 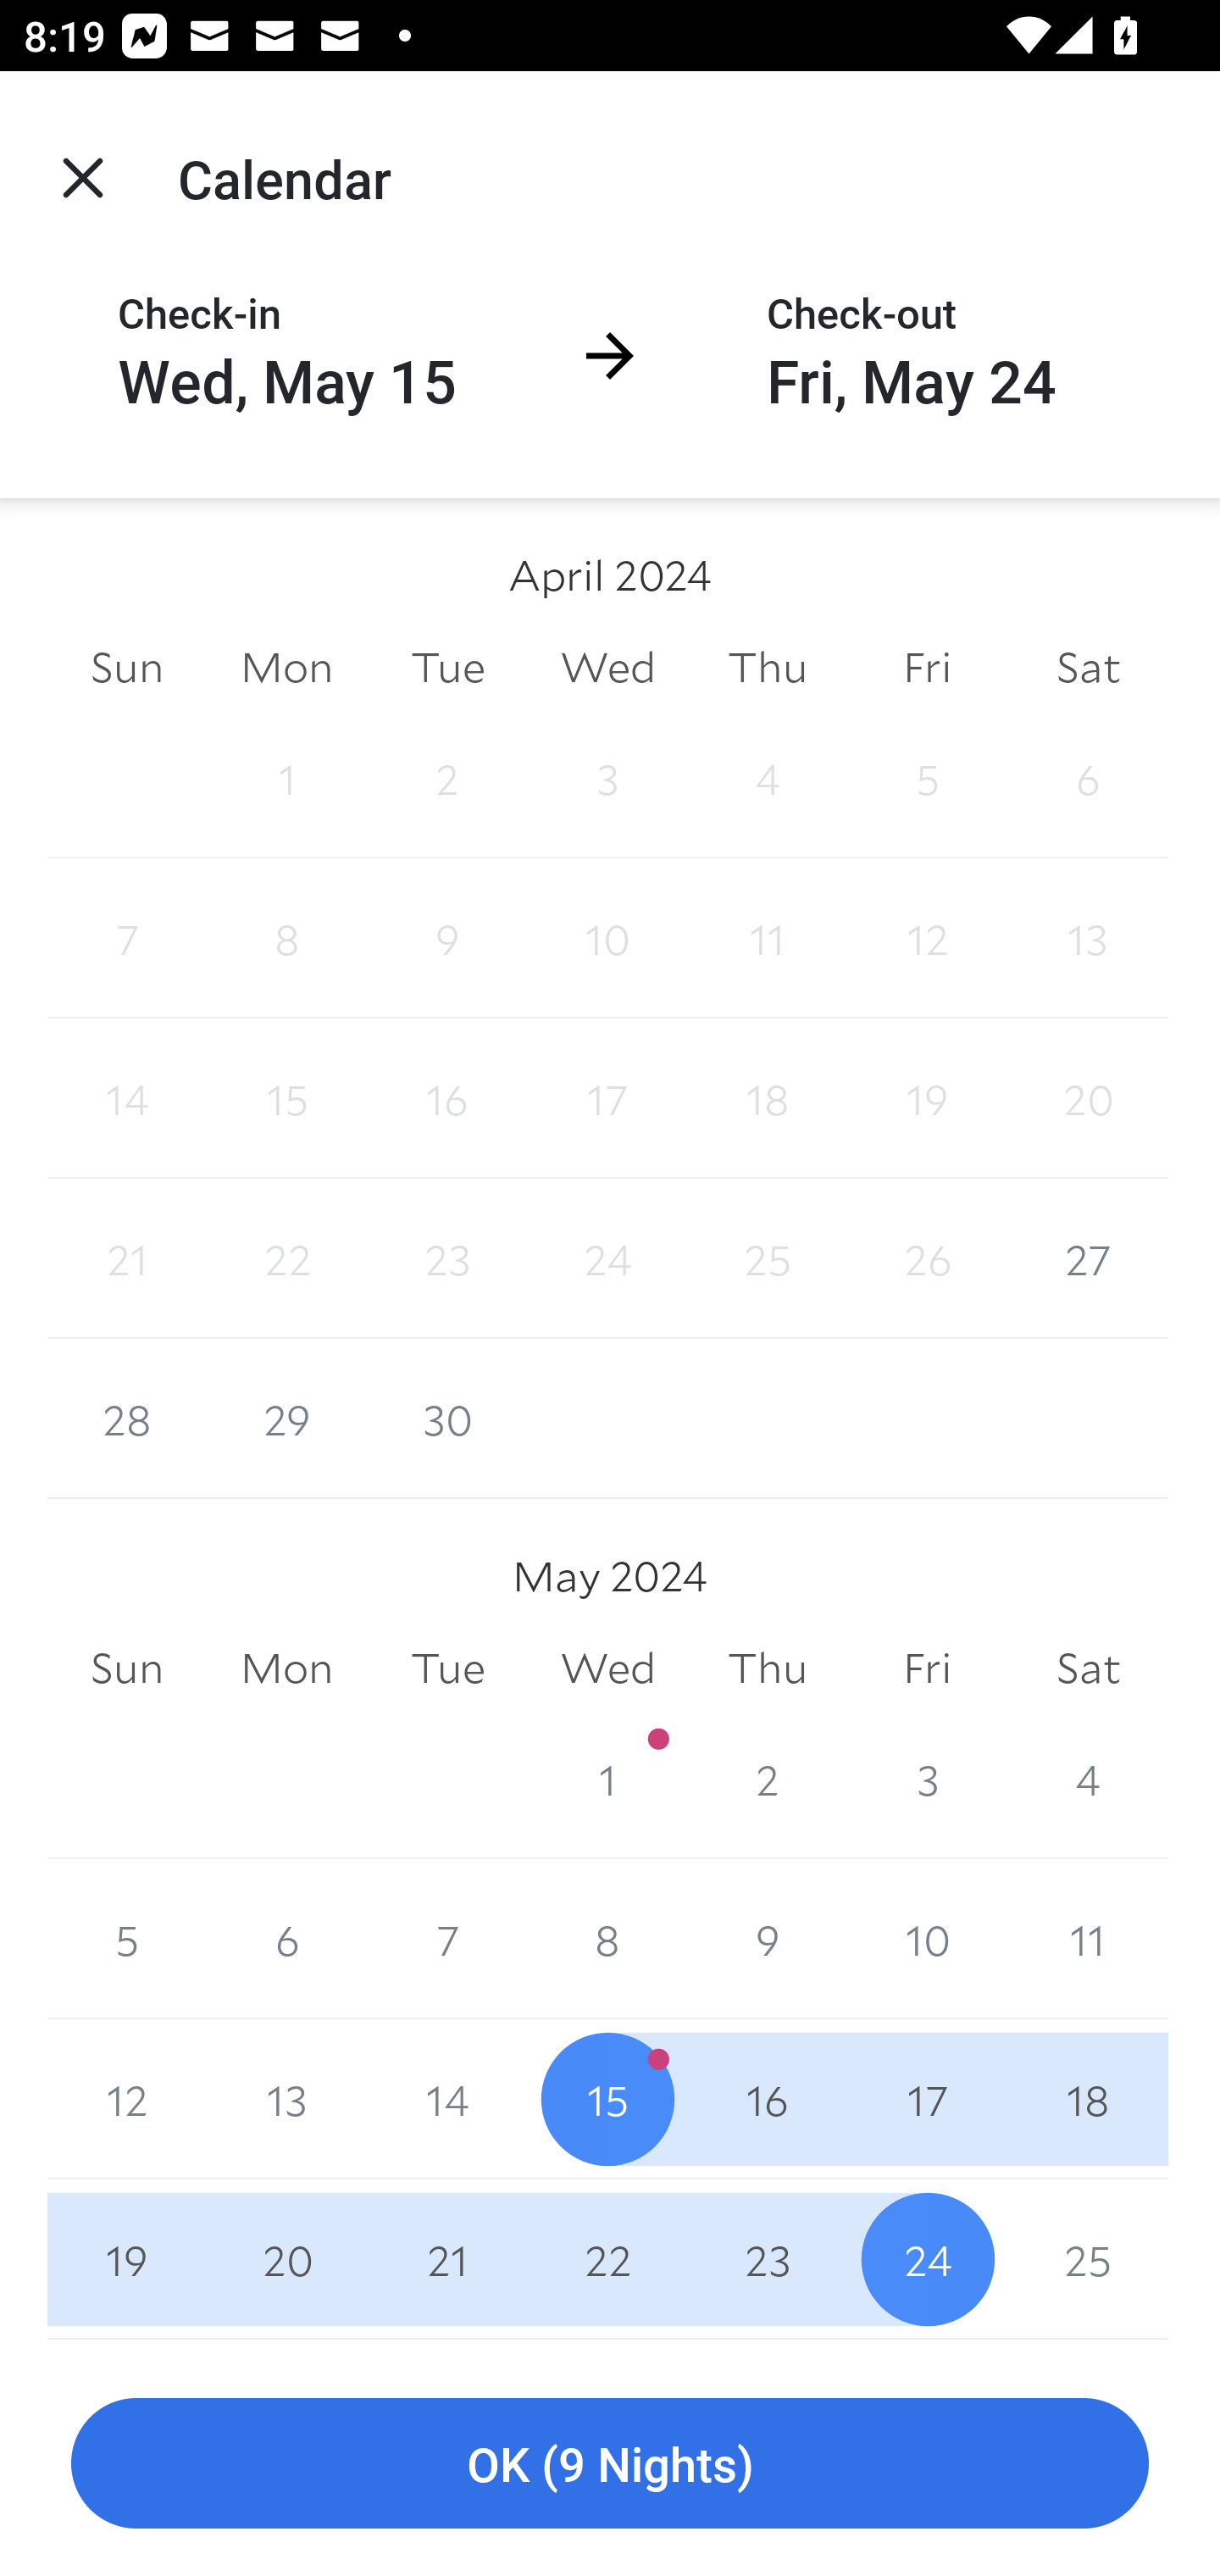 I want to click on Tue, so click(x=447, y=666).